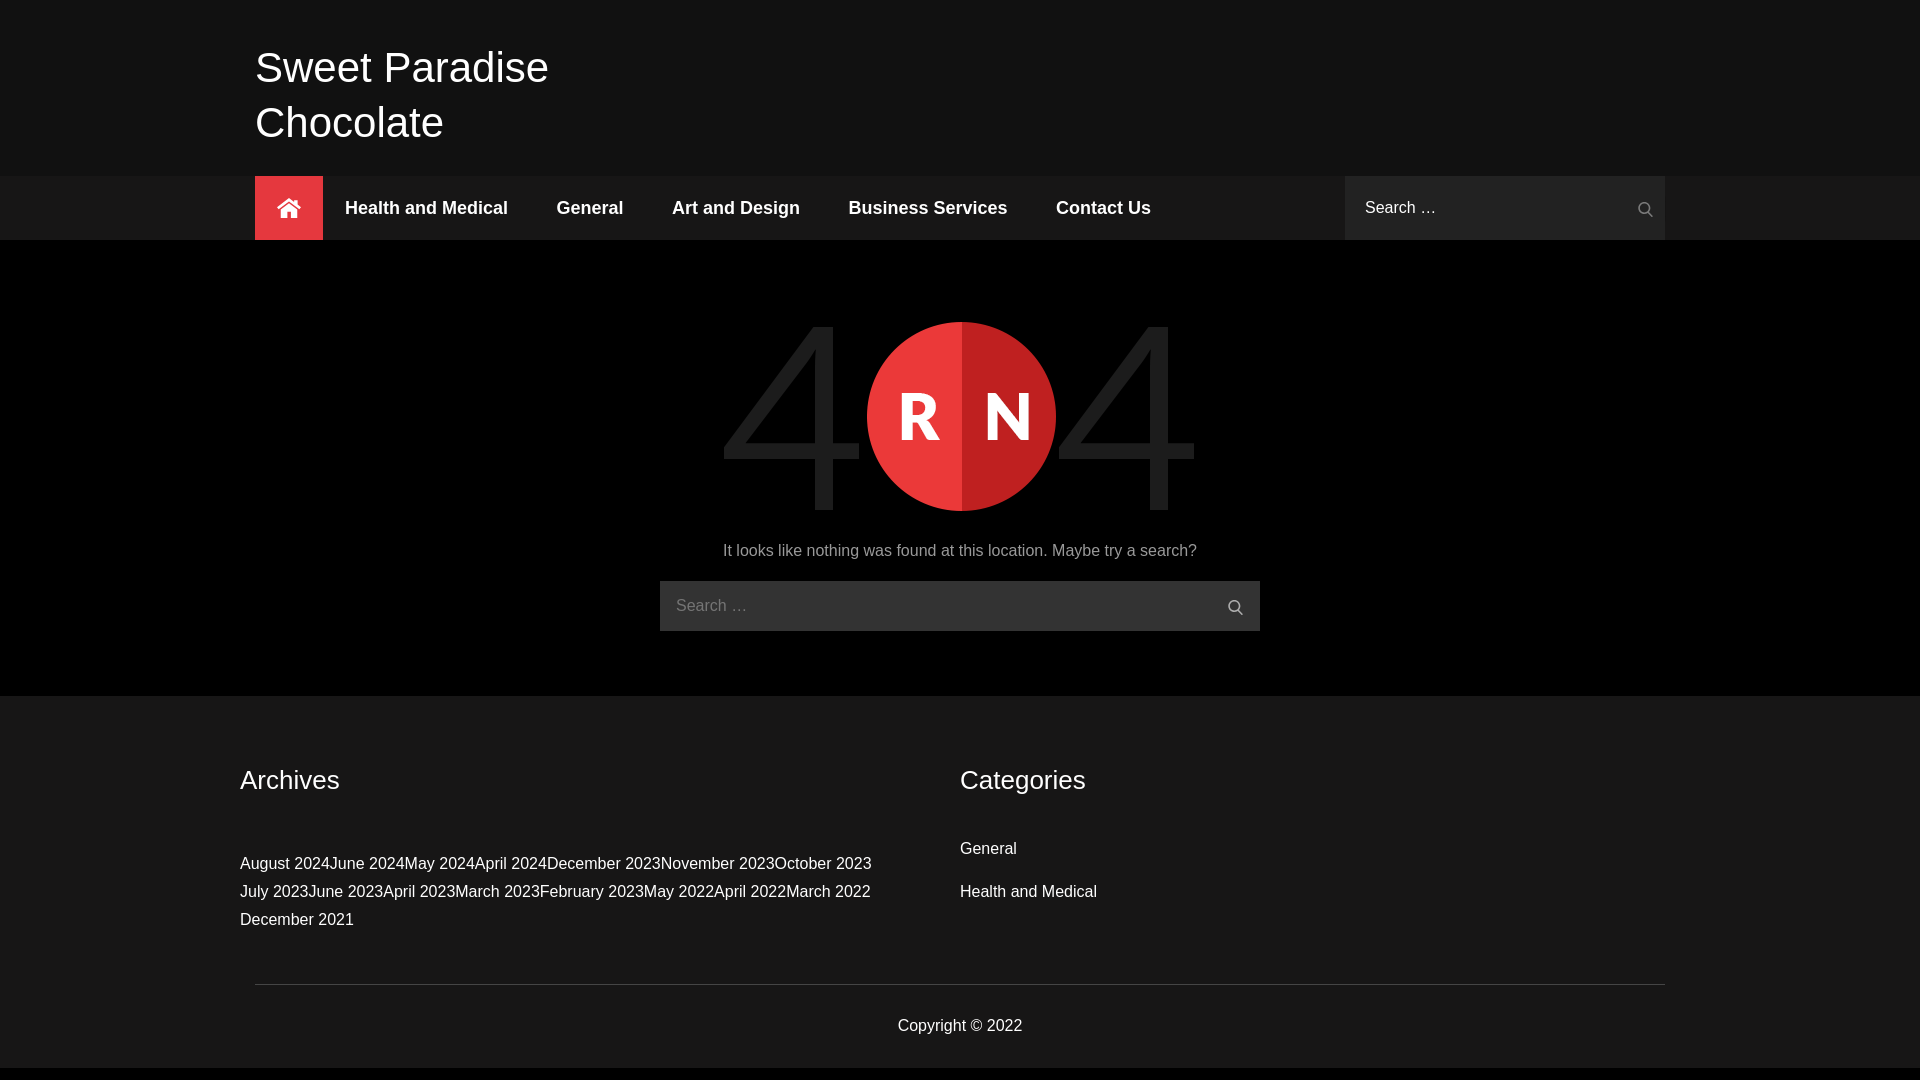 Image resolution: width=1920 pixels, height=1080 pixels. Describe the element at coordinates (823, 864) in the screenshot. I see `October 2023` at that location.